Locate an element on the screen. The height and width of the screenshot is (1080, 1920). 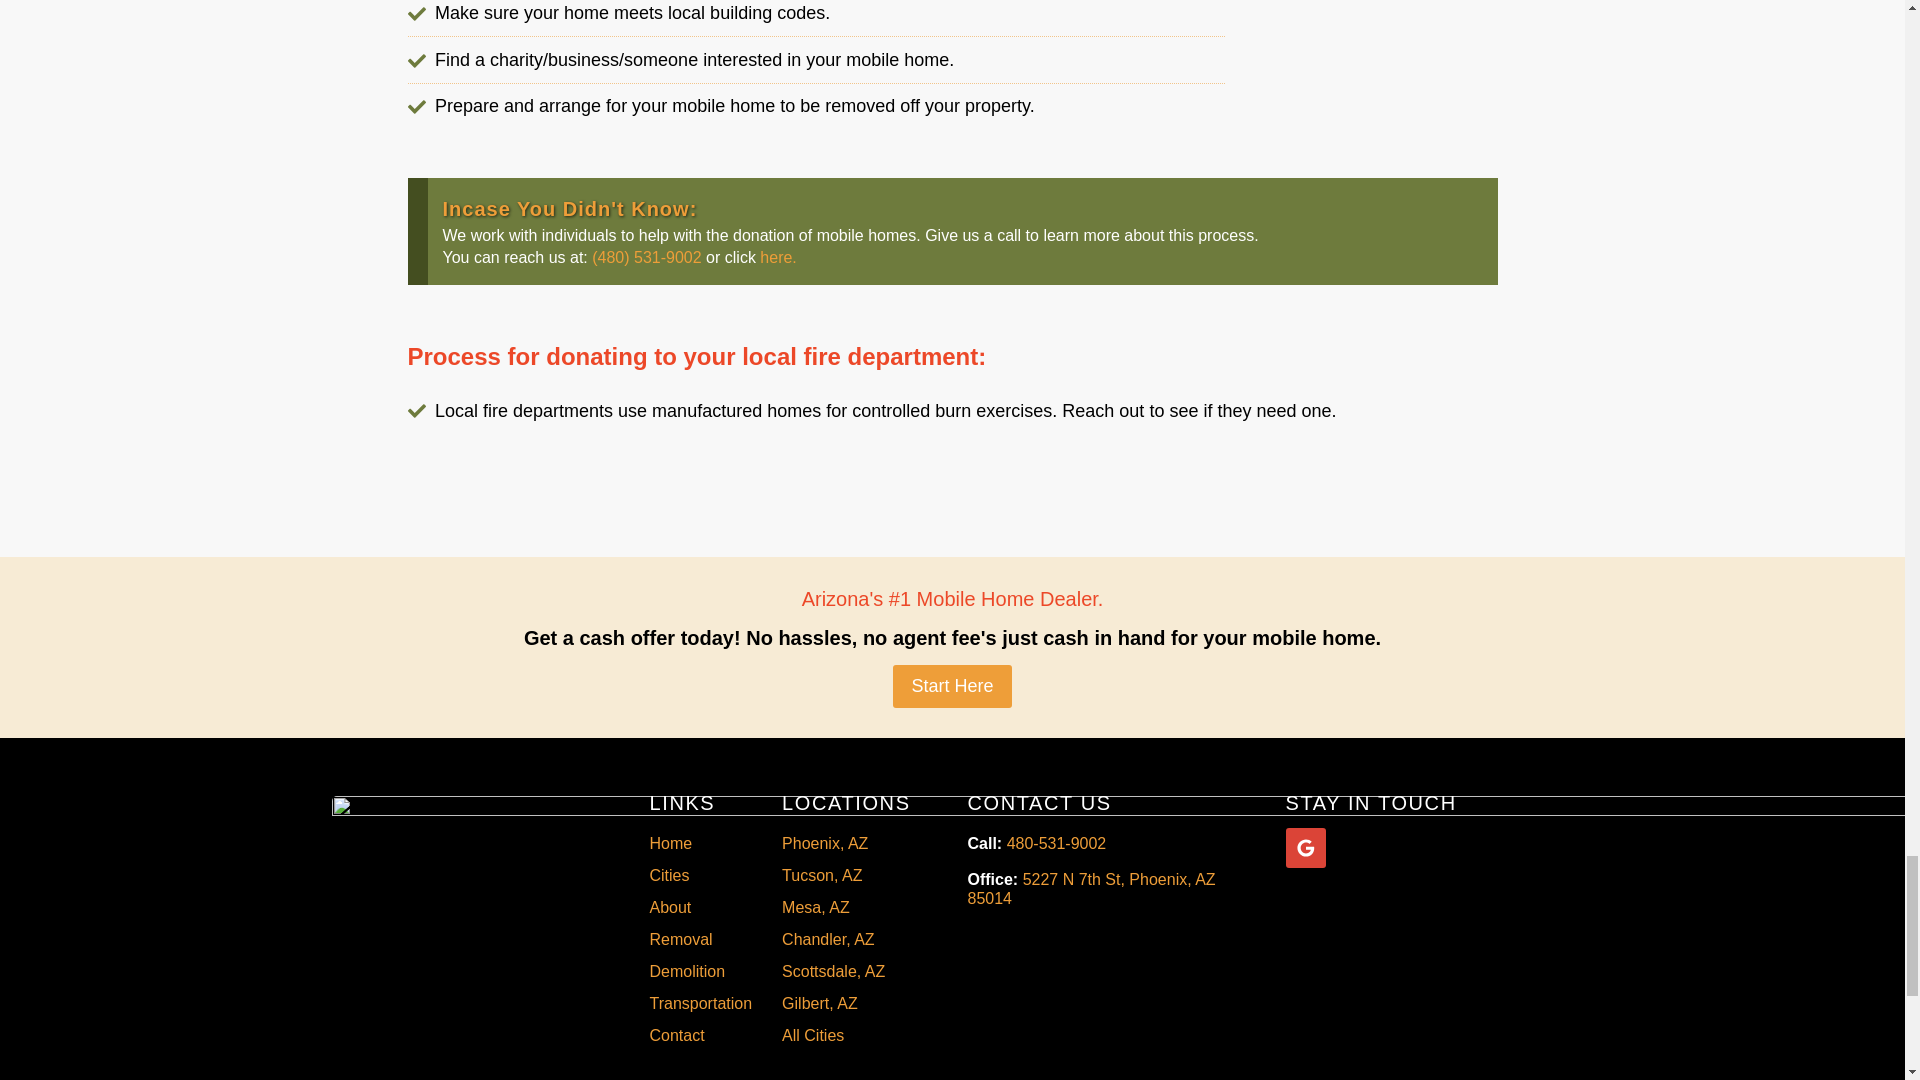
Contact is located at coordinates (701, 1035).